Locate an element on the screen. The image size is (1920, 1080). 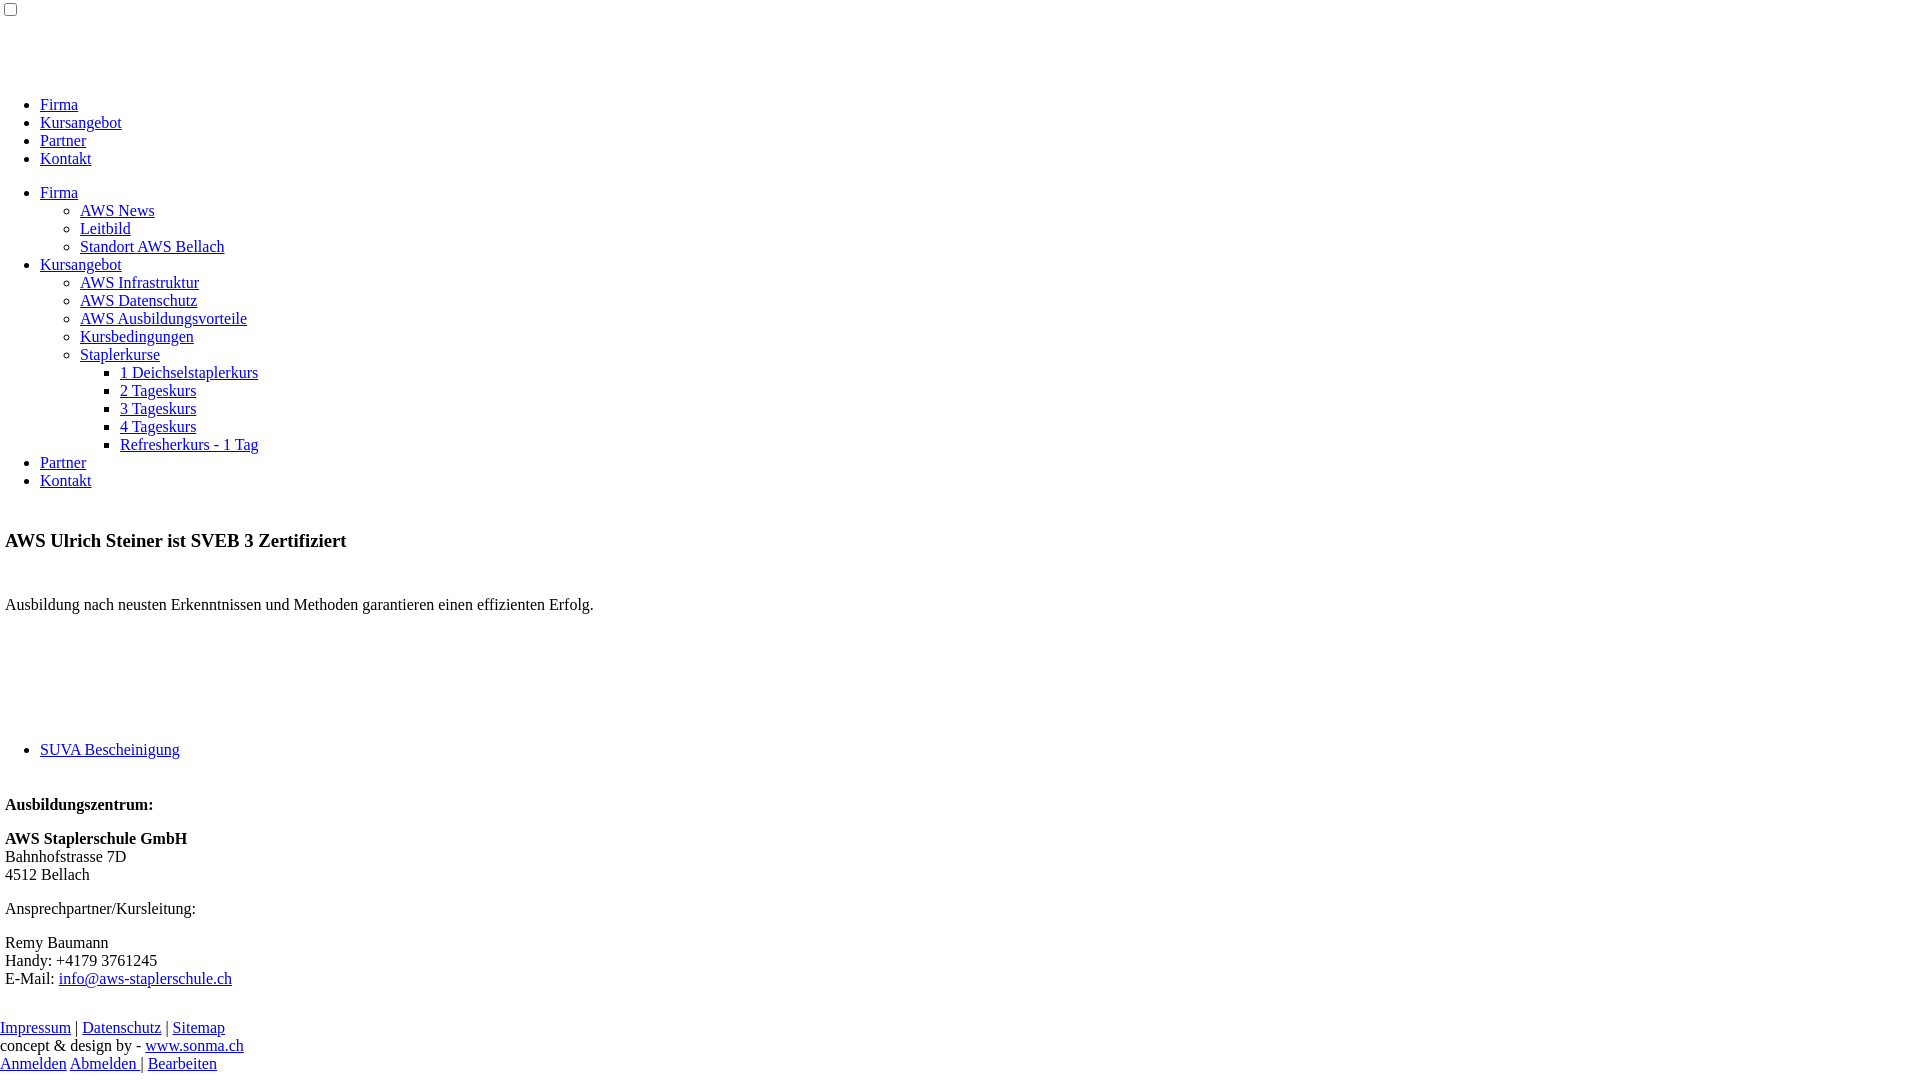
1 Deichselstaplerkurs is located at coordinates (189, 372).